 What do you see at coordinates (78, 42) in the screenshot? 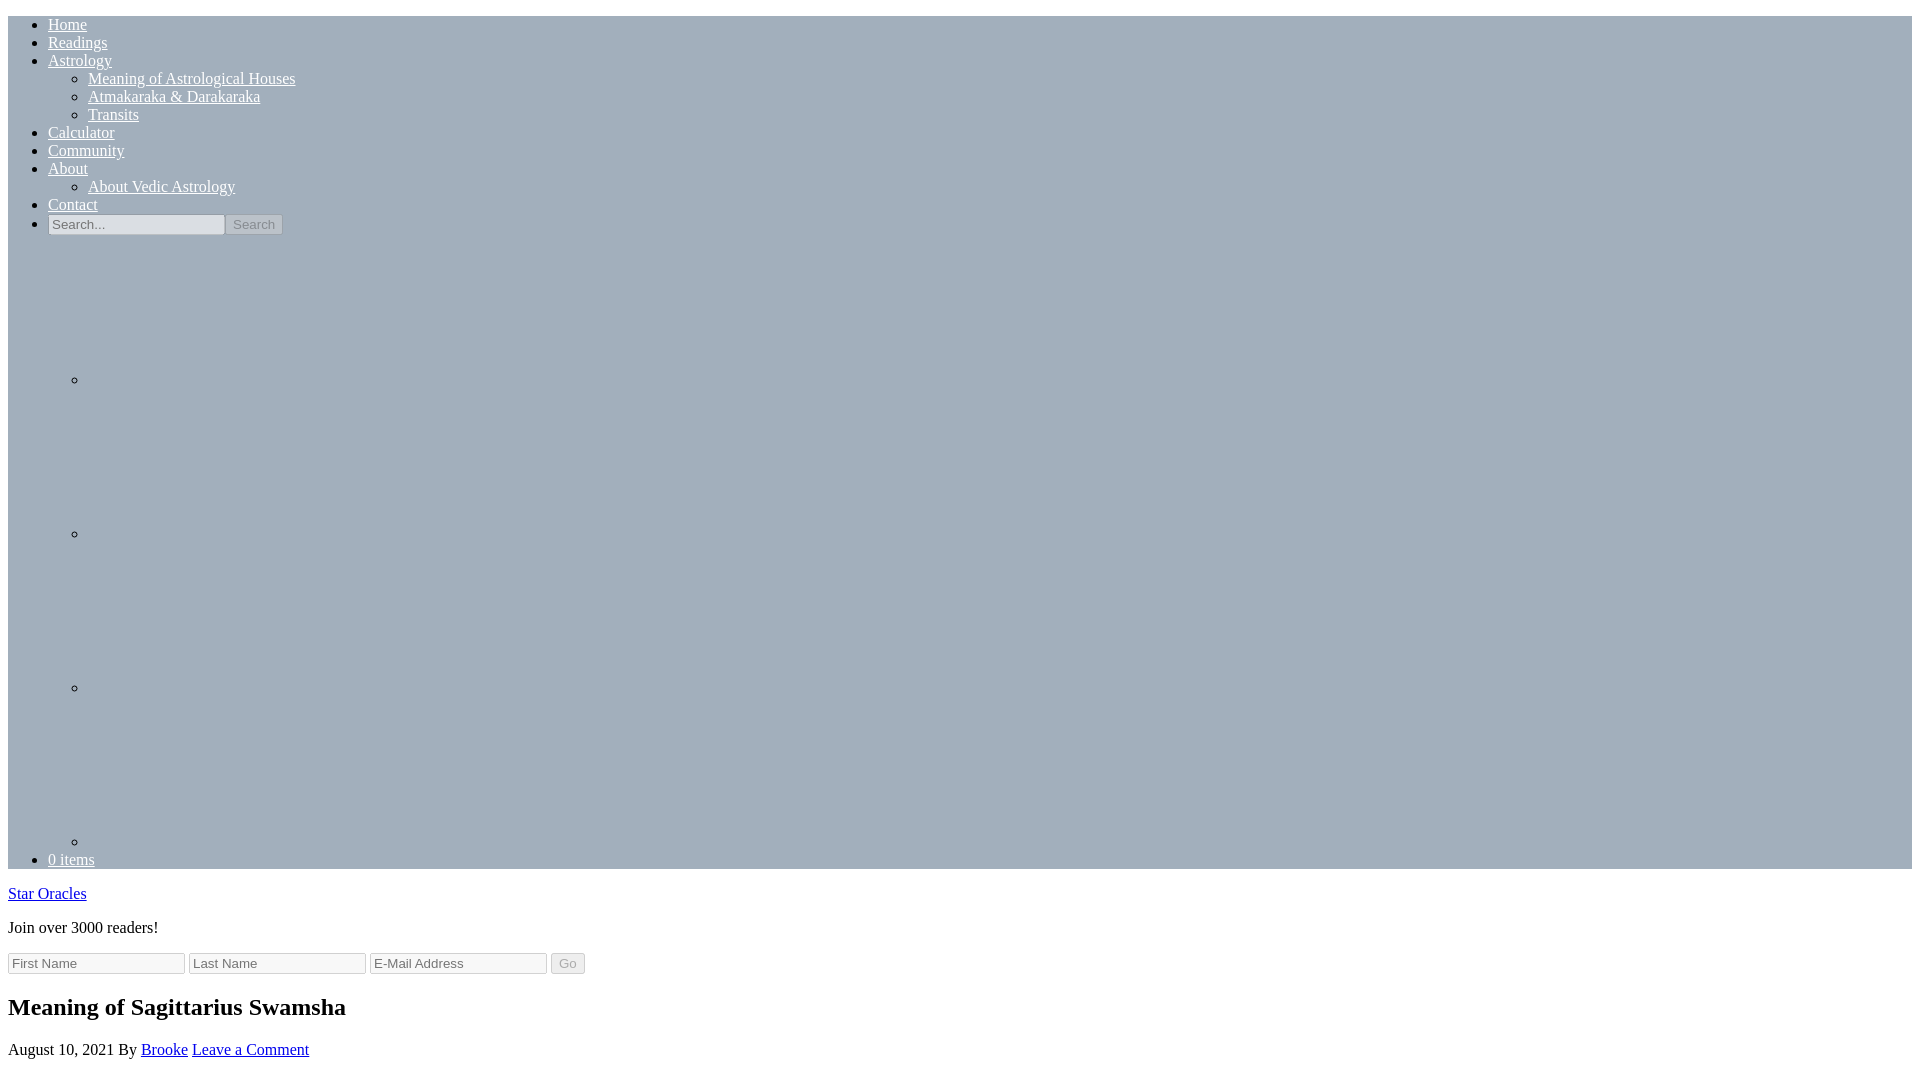
I see `Readings` at bounding box center [78, 42].